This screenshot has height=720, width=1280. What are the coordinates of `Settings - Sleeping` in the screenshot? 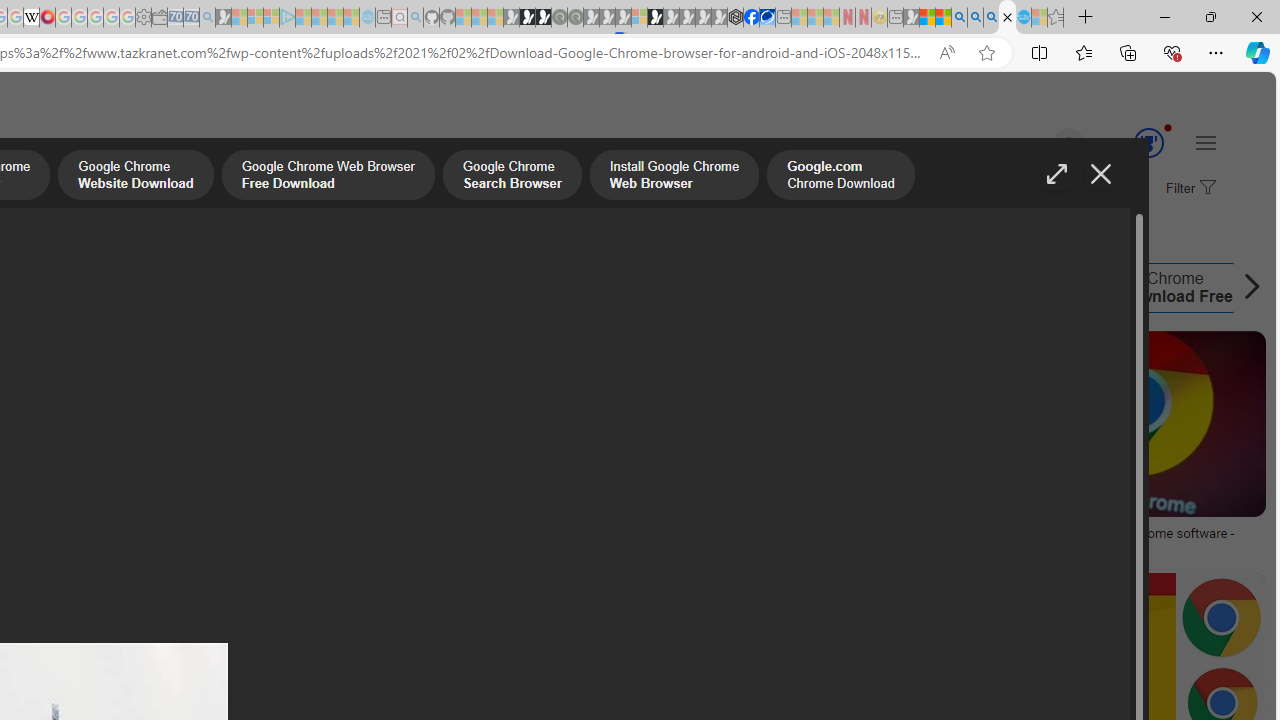 It's located at (143, 18).